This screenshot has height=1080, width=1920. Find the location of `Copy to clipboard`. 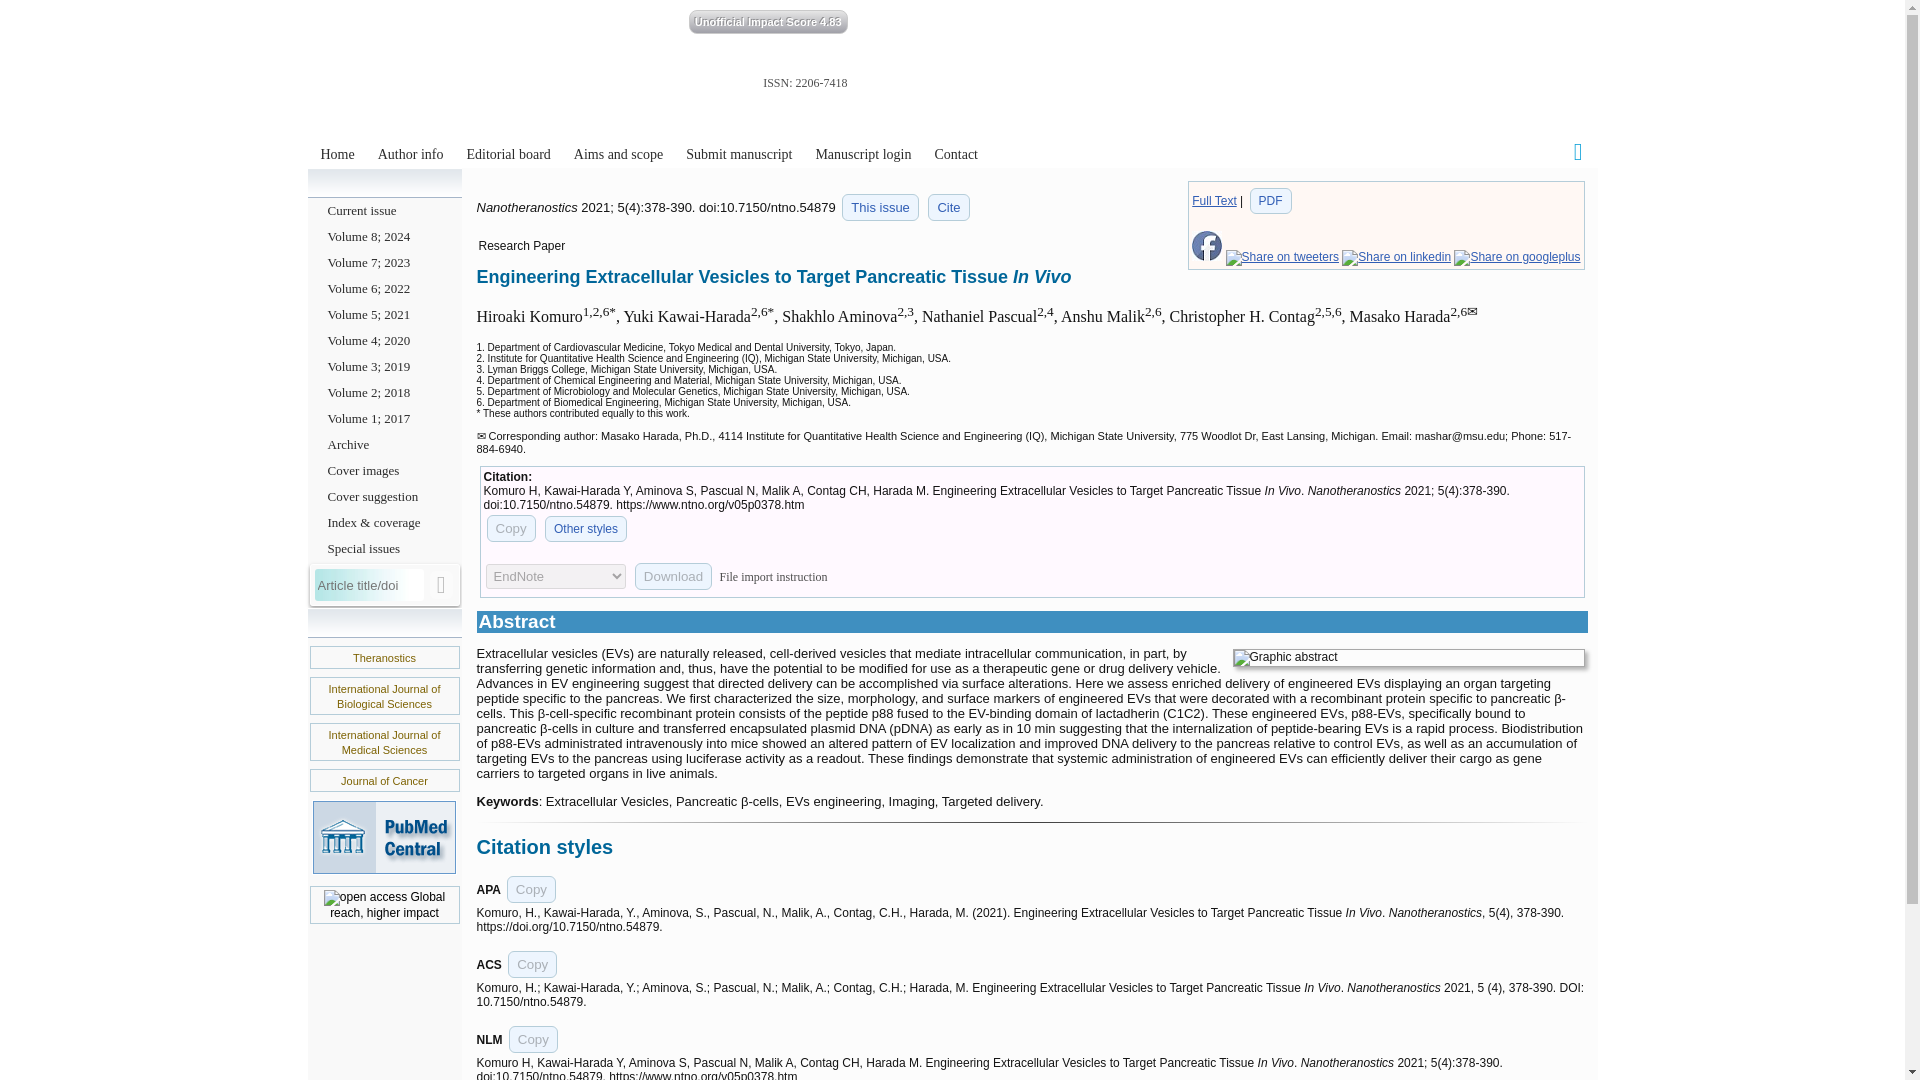

Copy to clipboard is located at coordinates (533, 1040).